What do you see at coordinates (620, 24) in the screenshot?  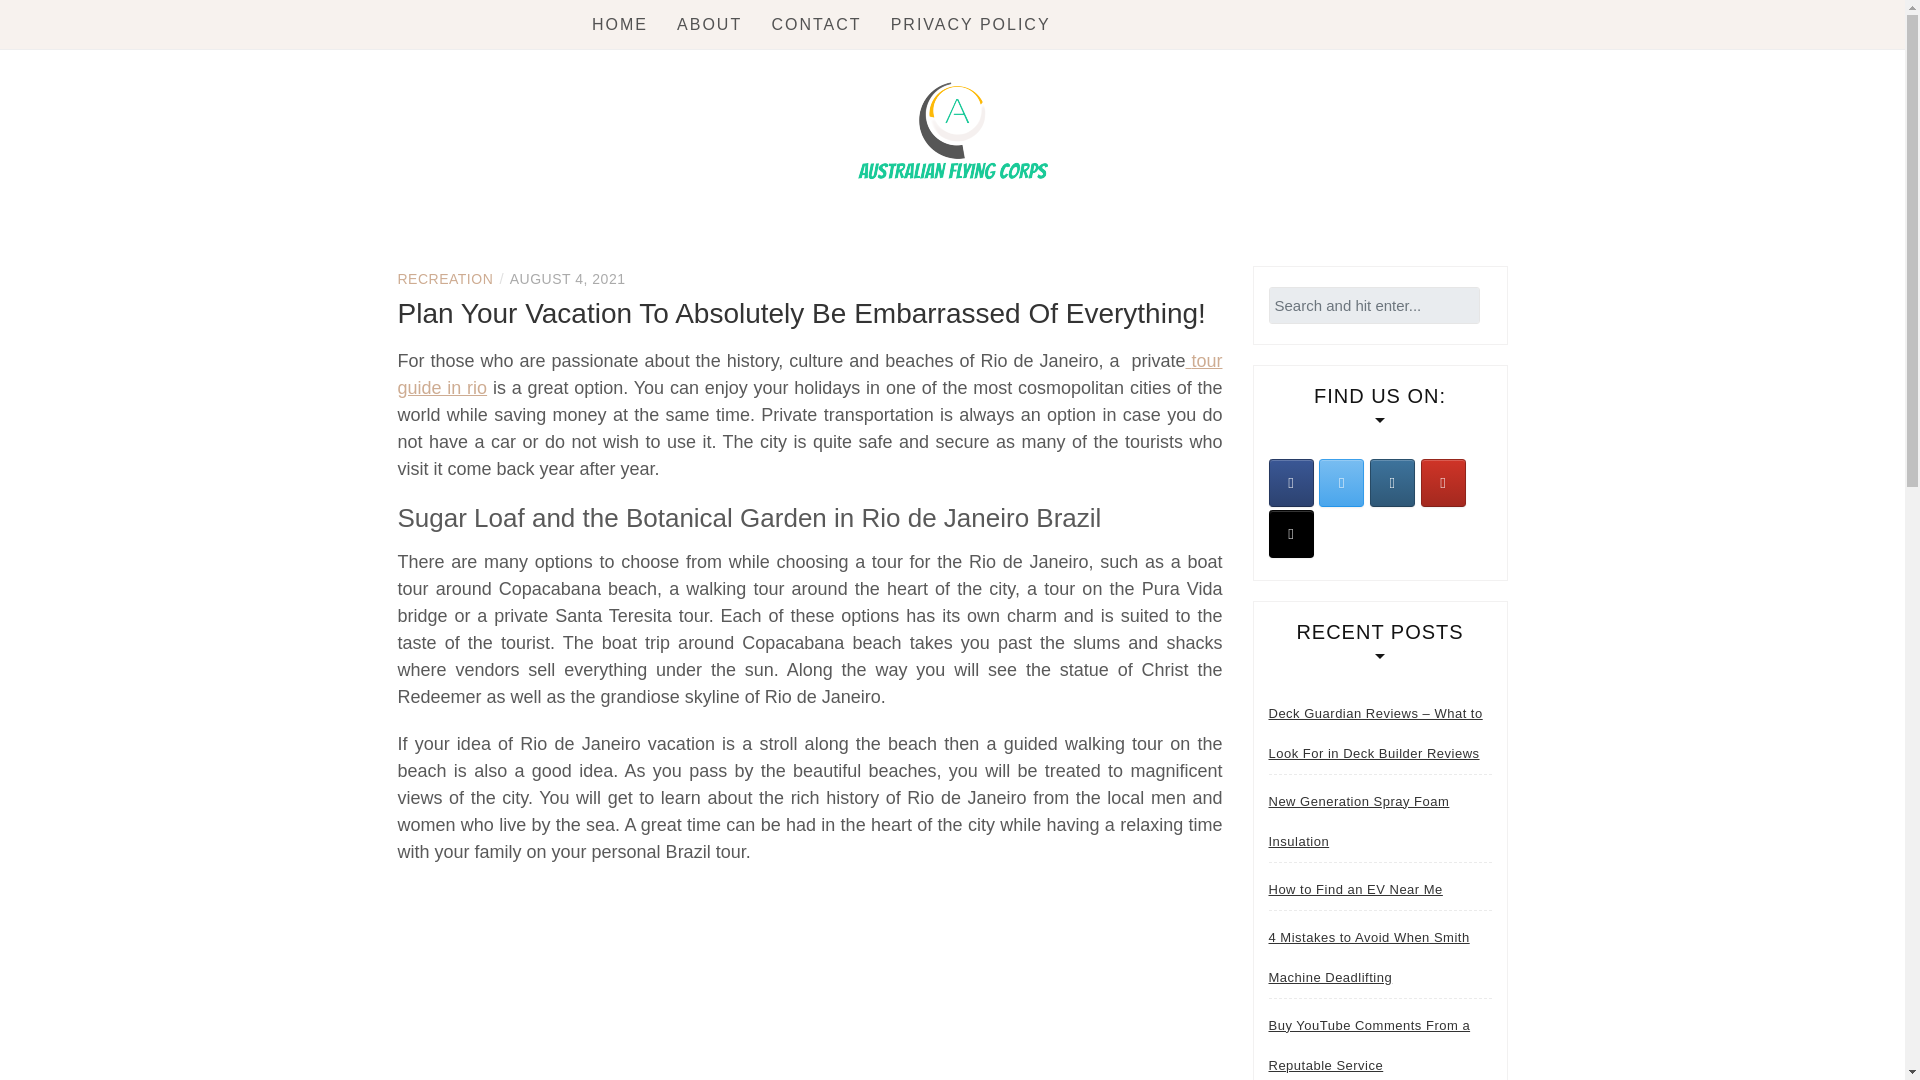 I see `HOME` at bounding box center [620, 24].